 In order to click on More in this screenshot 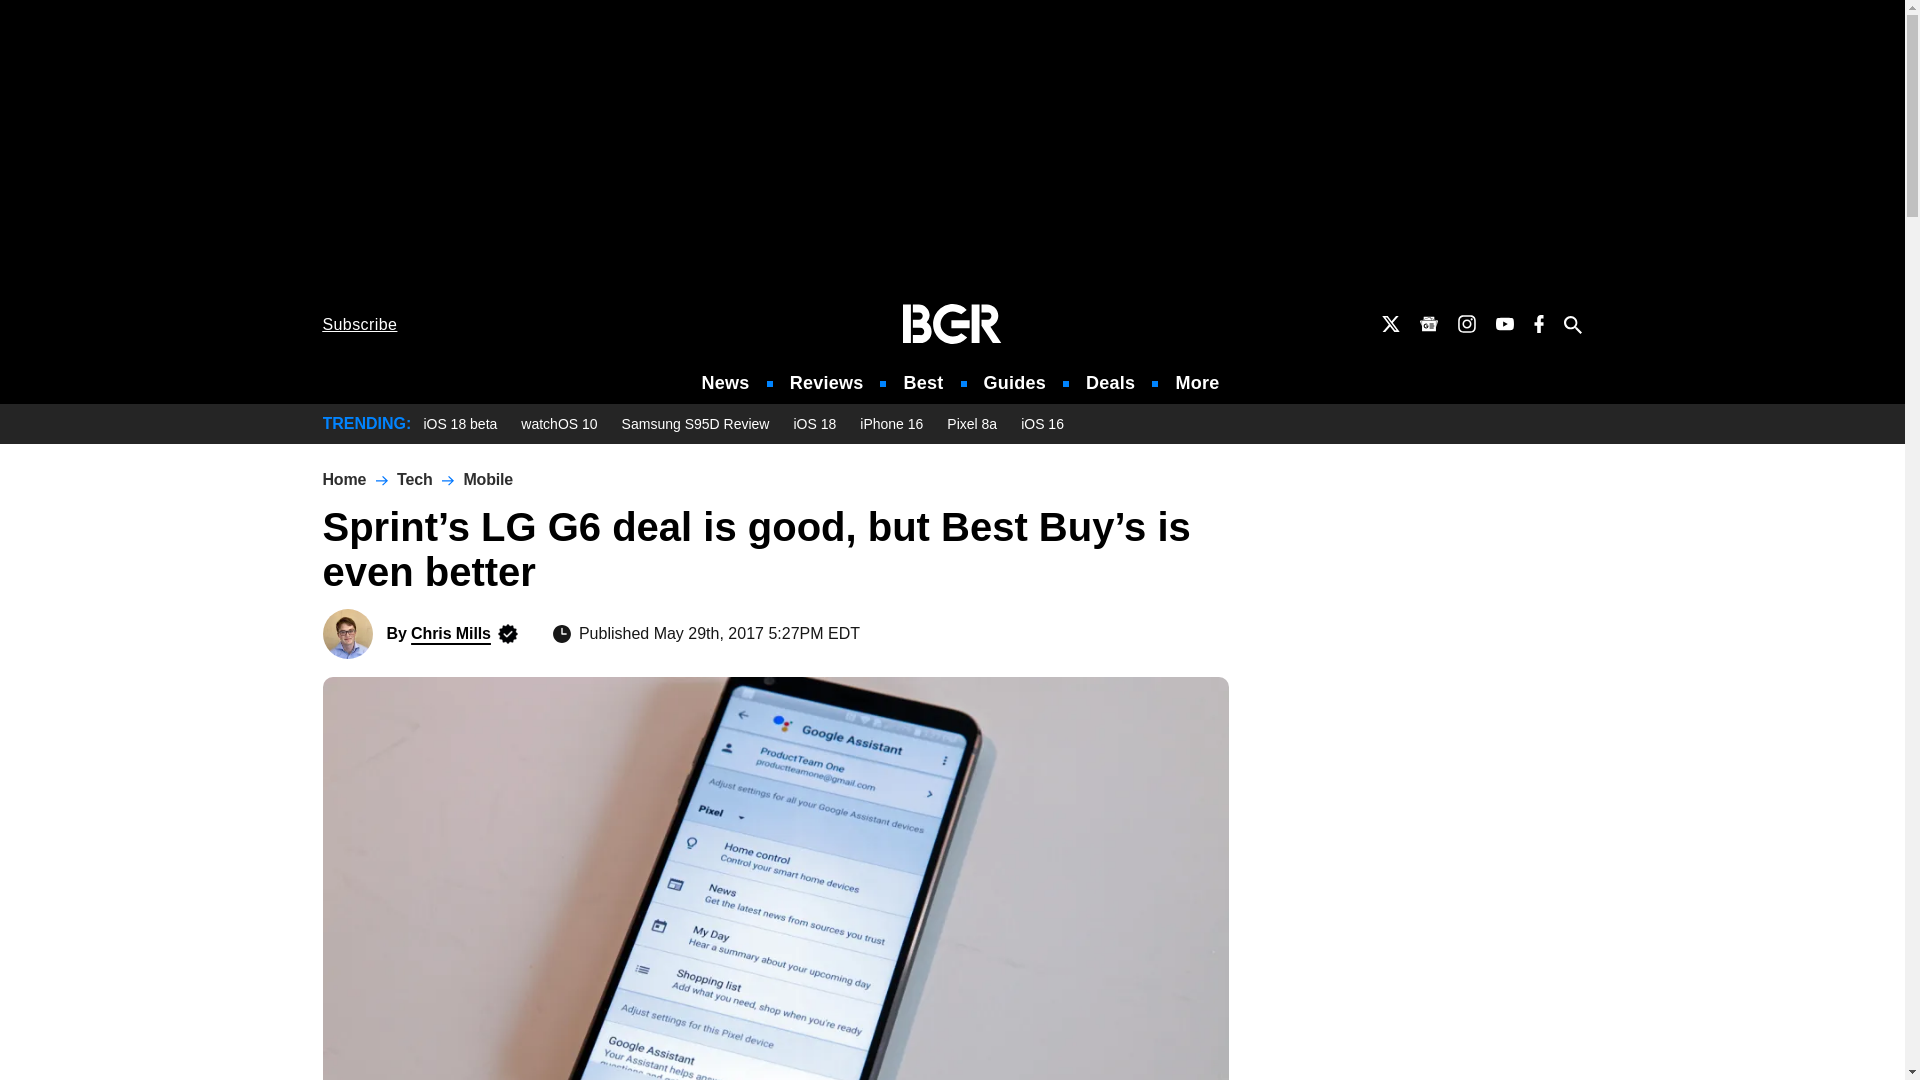, I will do `click(1197, 383)`.